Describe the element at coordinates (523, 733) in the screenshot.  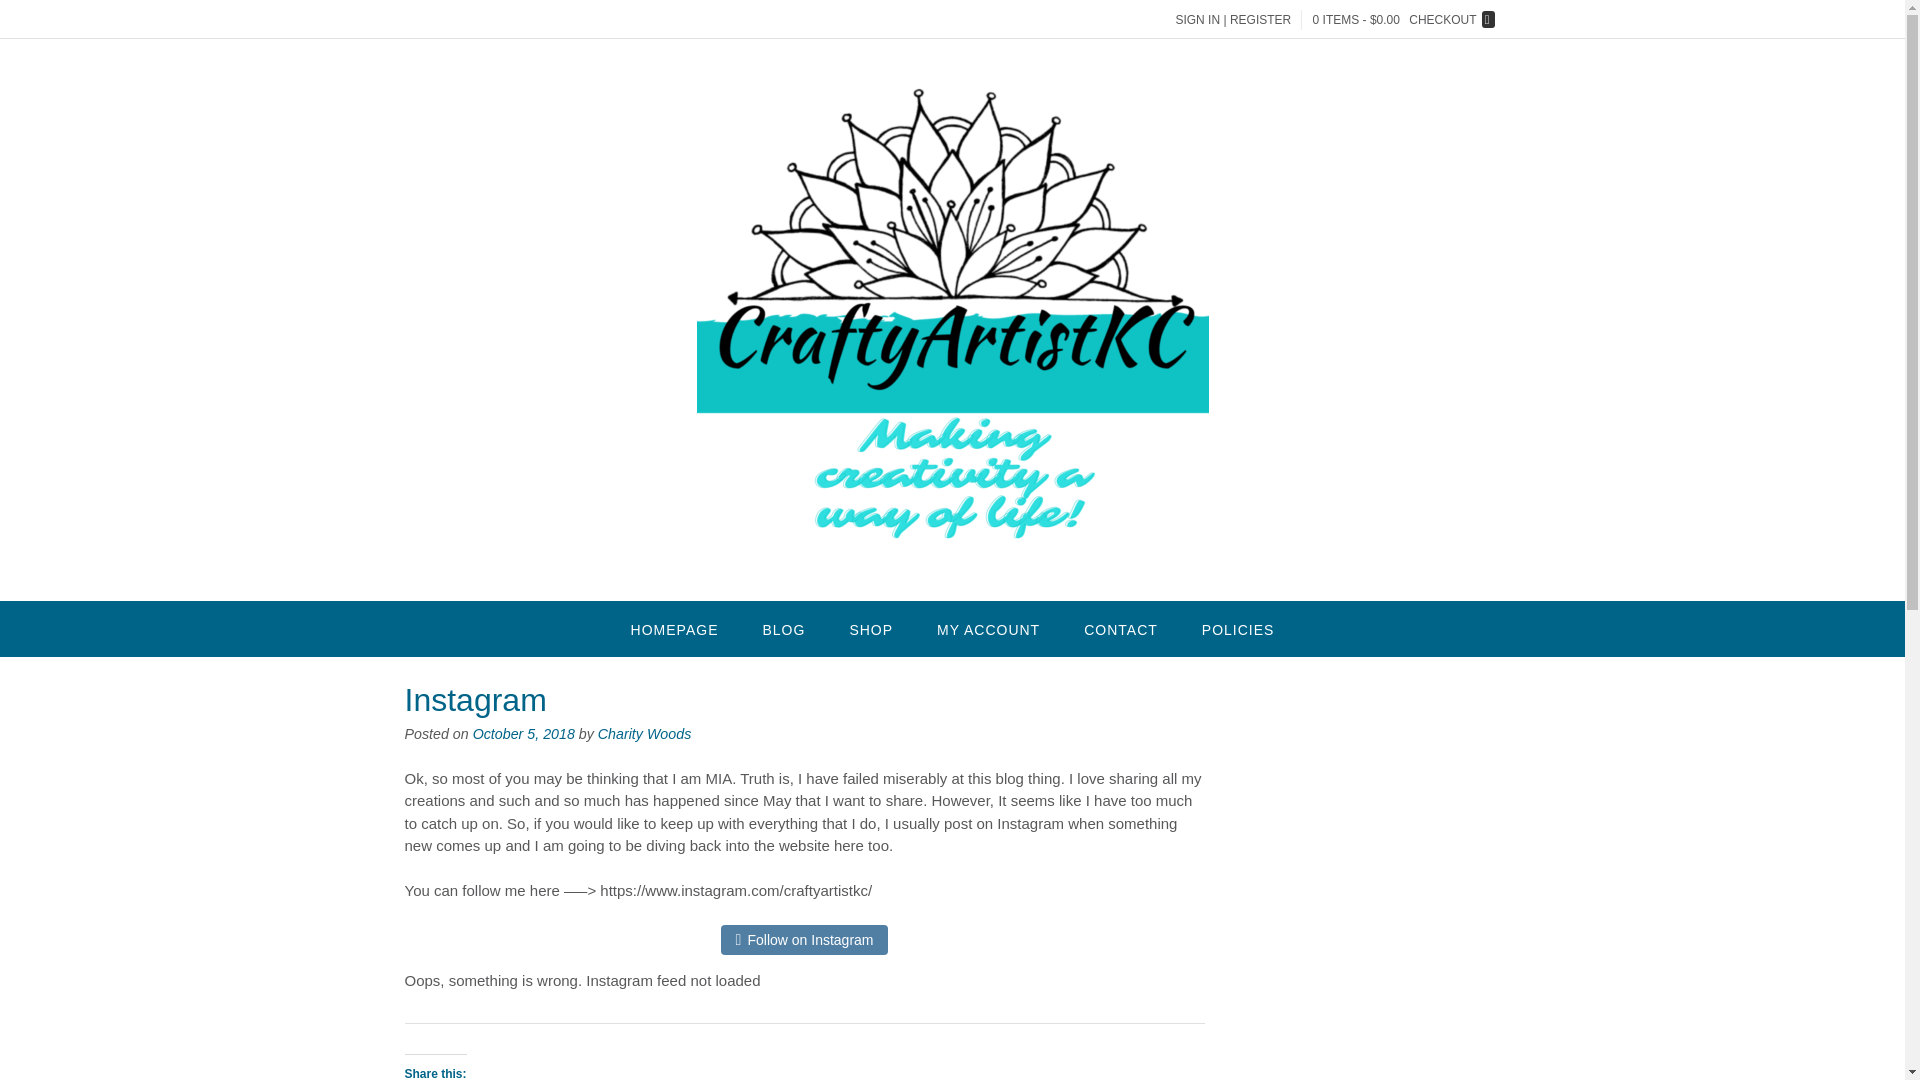
I see `October 5, 2018` at that location.